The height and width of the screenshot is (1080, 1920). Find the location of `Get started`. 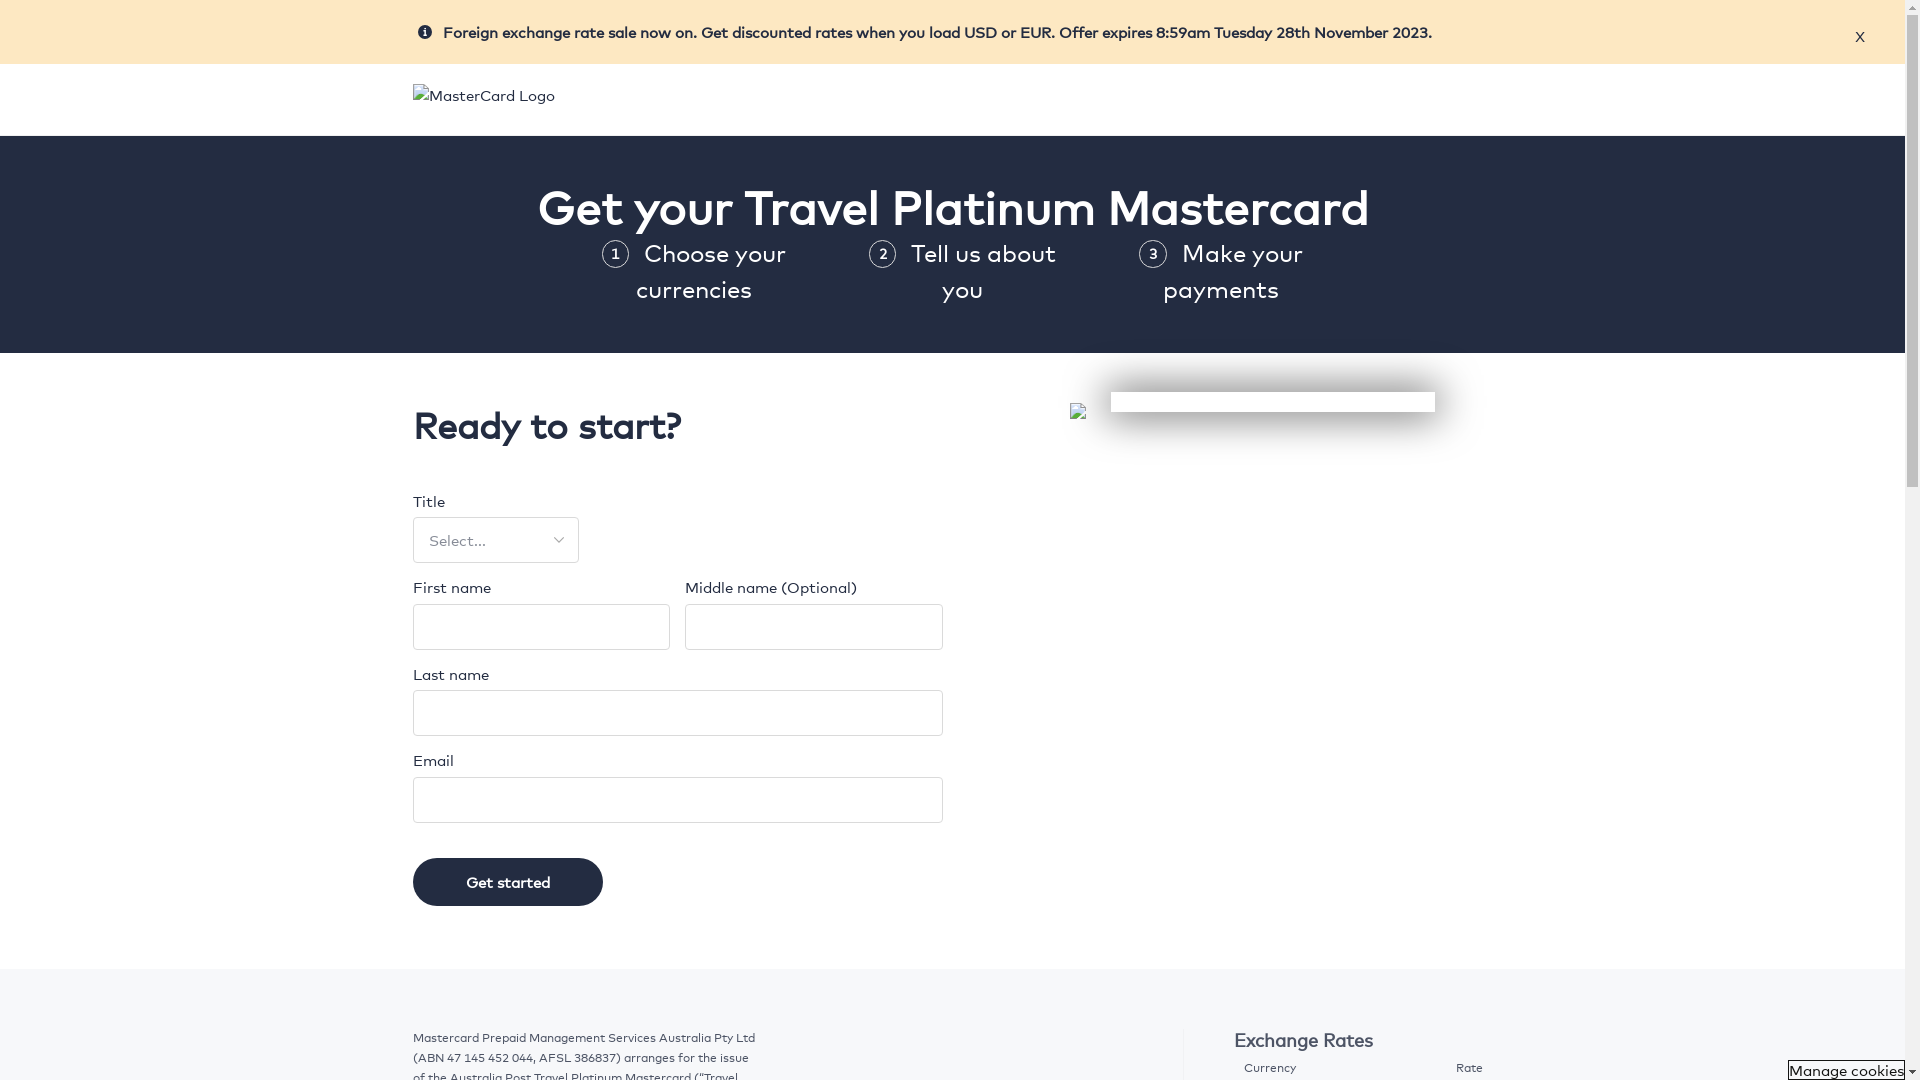

Get started is located at coordinates (507, 882).